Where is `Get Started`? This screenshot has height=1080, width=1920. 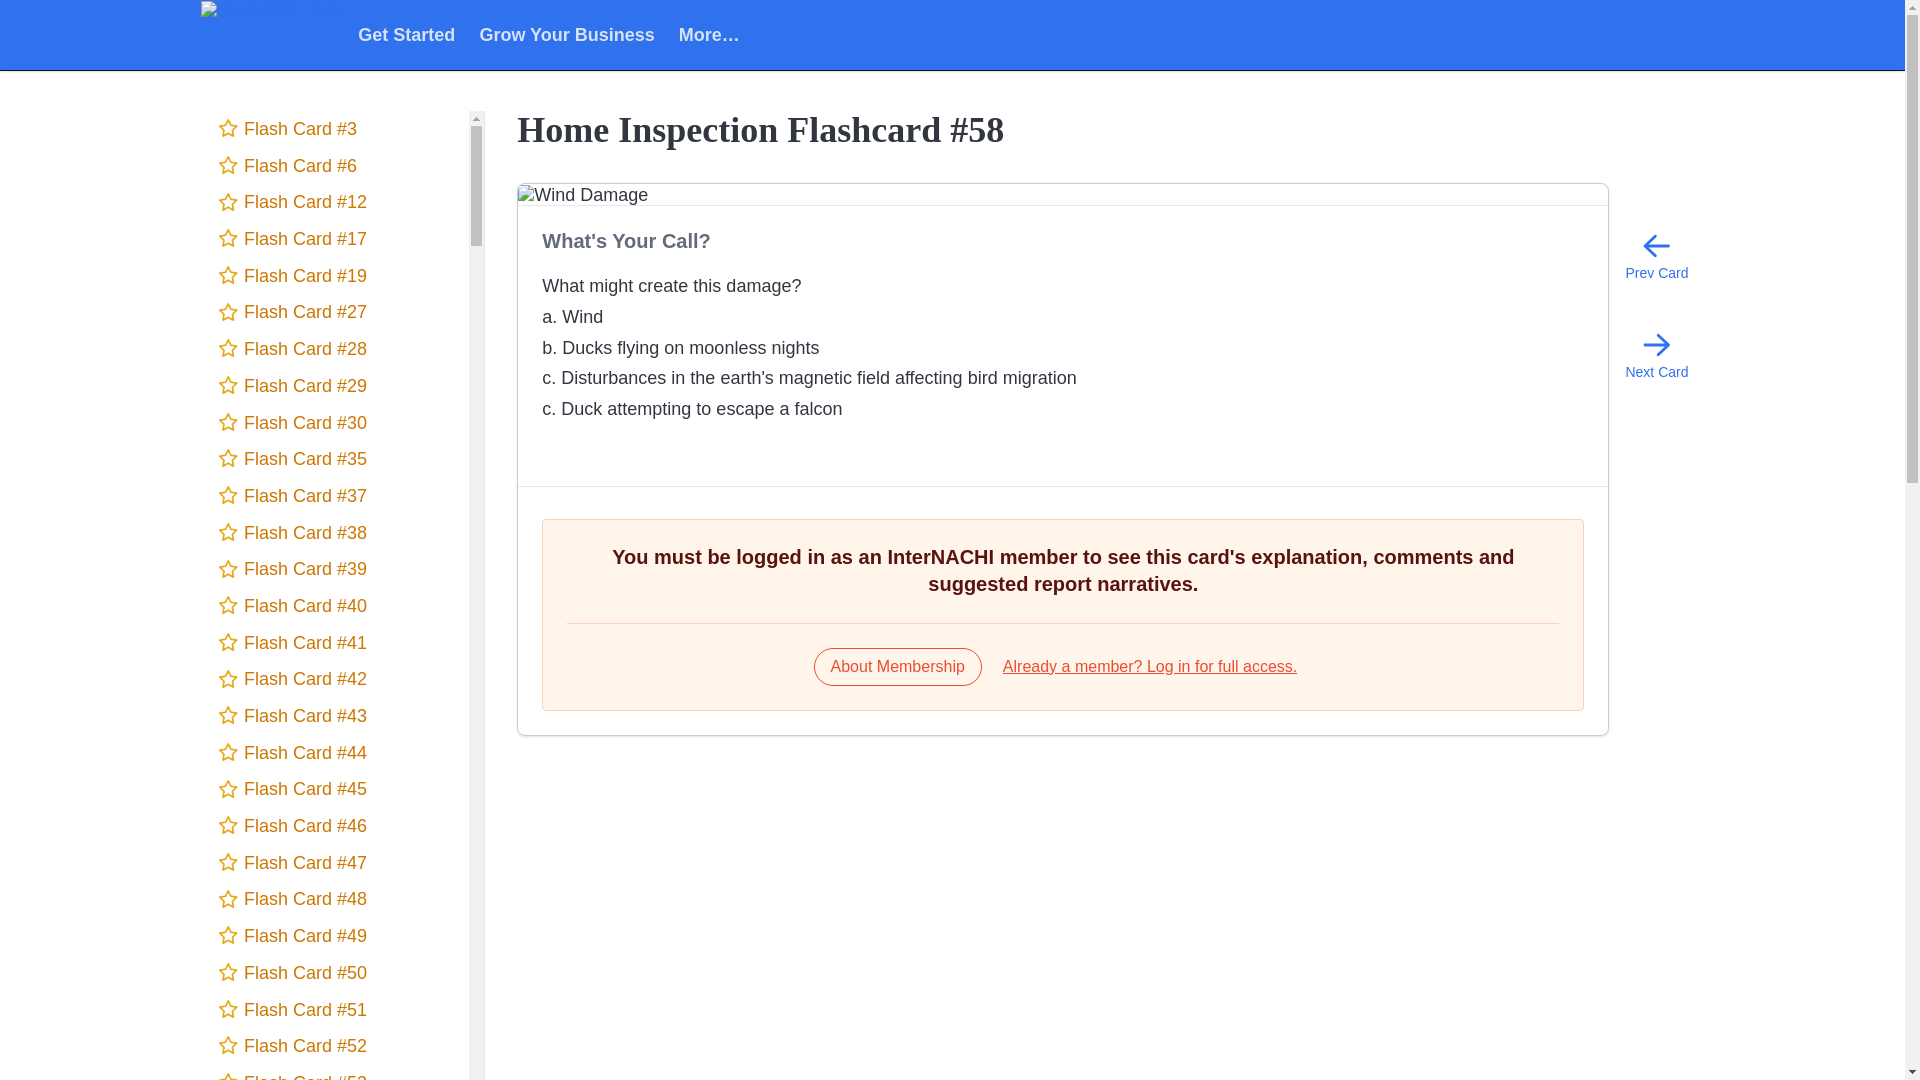
Get Started is located at coordinates (406, 34).